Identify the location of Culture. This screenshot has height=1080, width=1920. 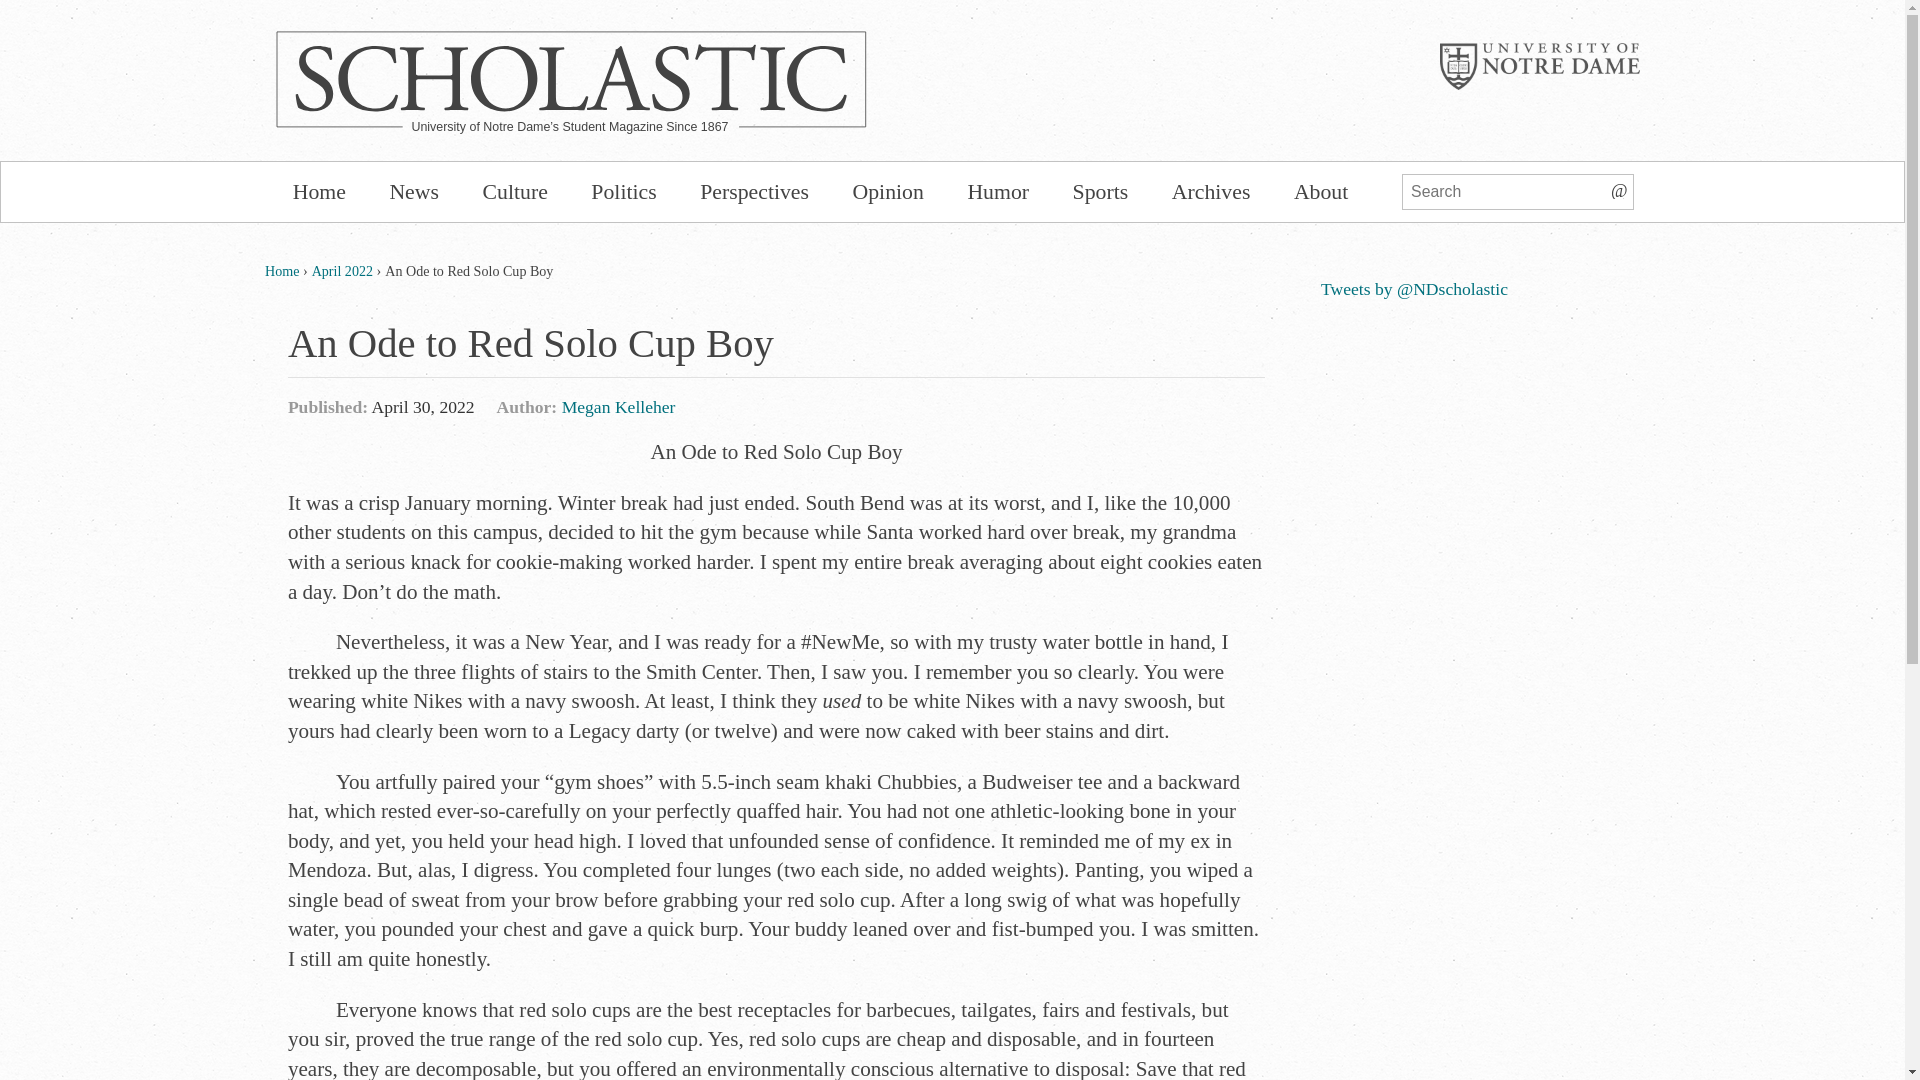
(515, 192).